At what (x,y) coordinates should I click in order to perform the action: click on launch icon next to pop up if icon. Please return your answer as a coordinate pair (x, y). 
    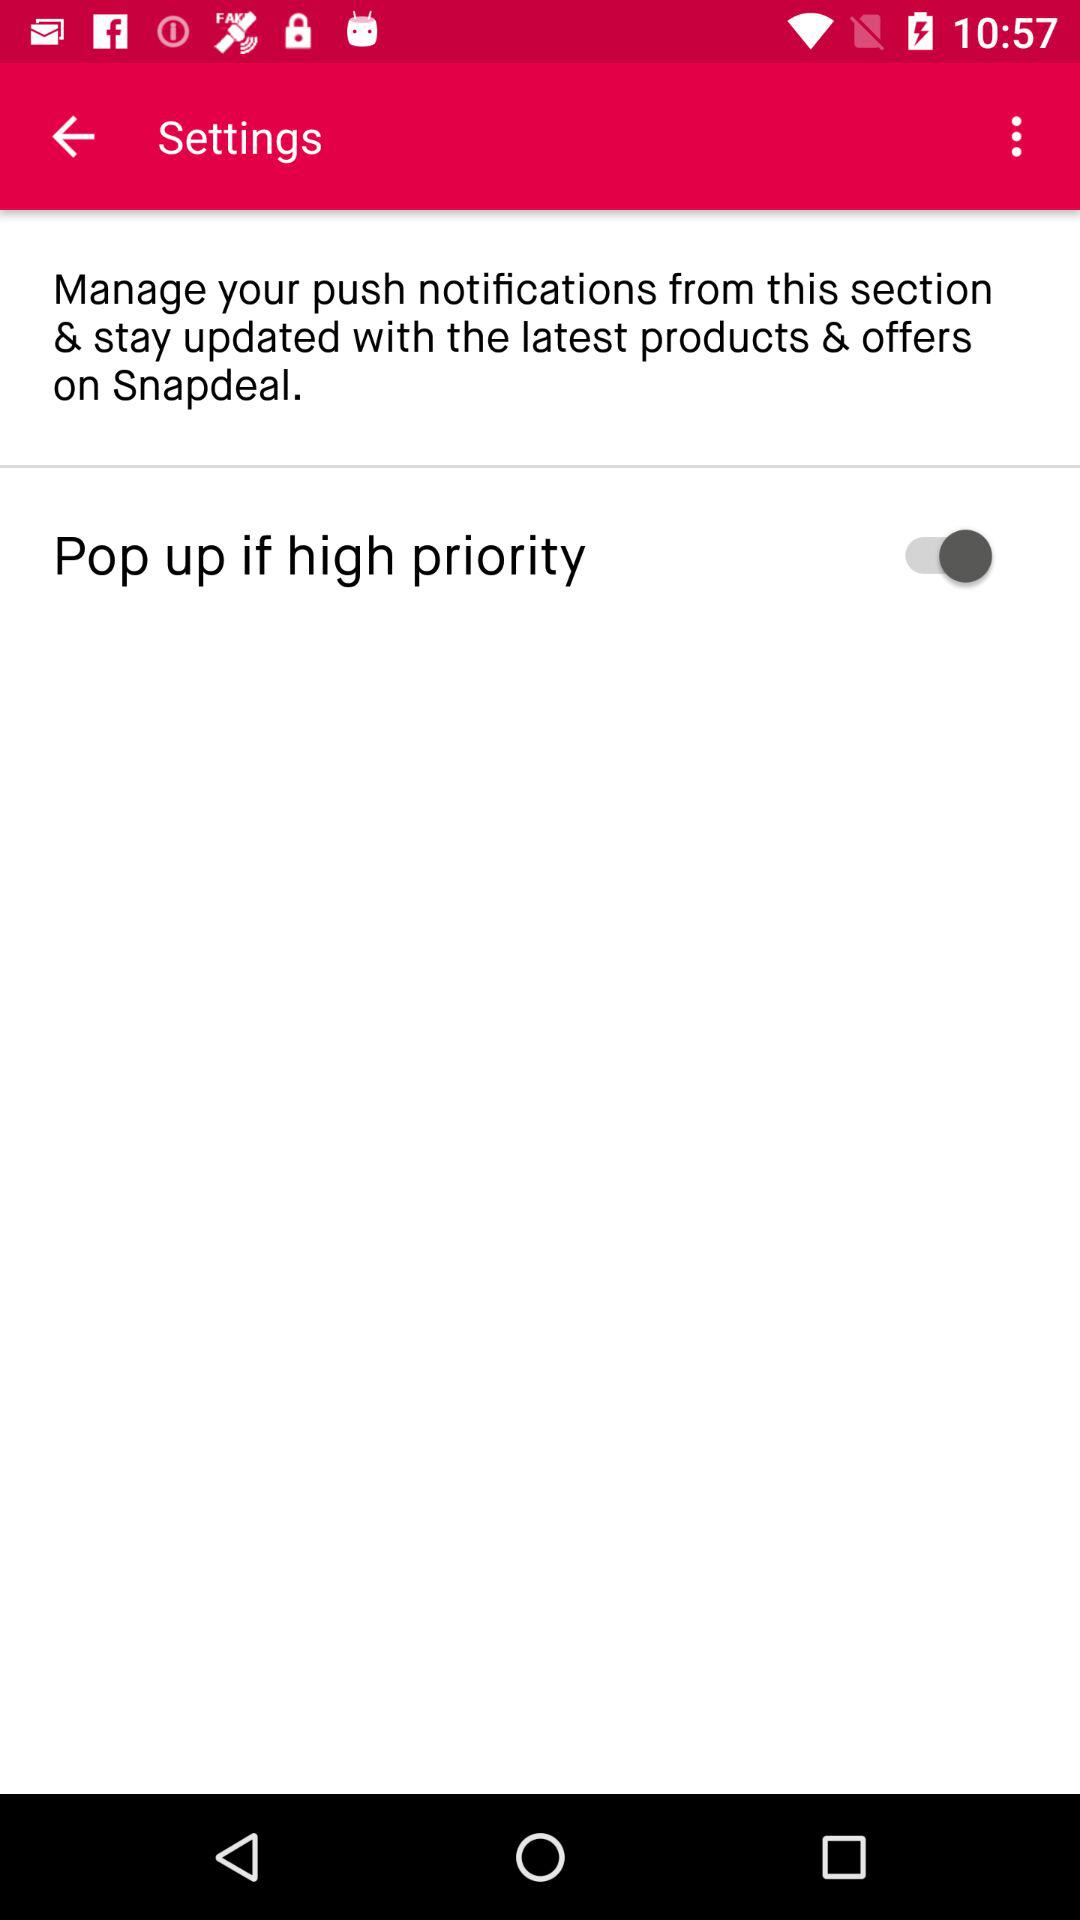
    Looking at the image, I should click on (882, 556).